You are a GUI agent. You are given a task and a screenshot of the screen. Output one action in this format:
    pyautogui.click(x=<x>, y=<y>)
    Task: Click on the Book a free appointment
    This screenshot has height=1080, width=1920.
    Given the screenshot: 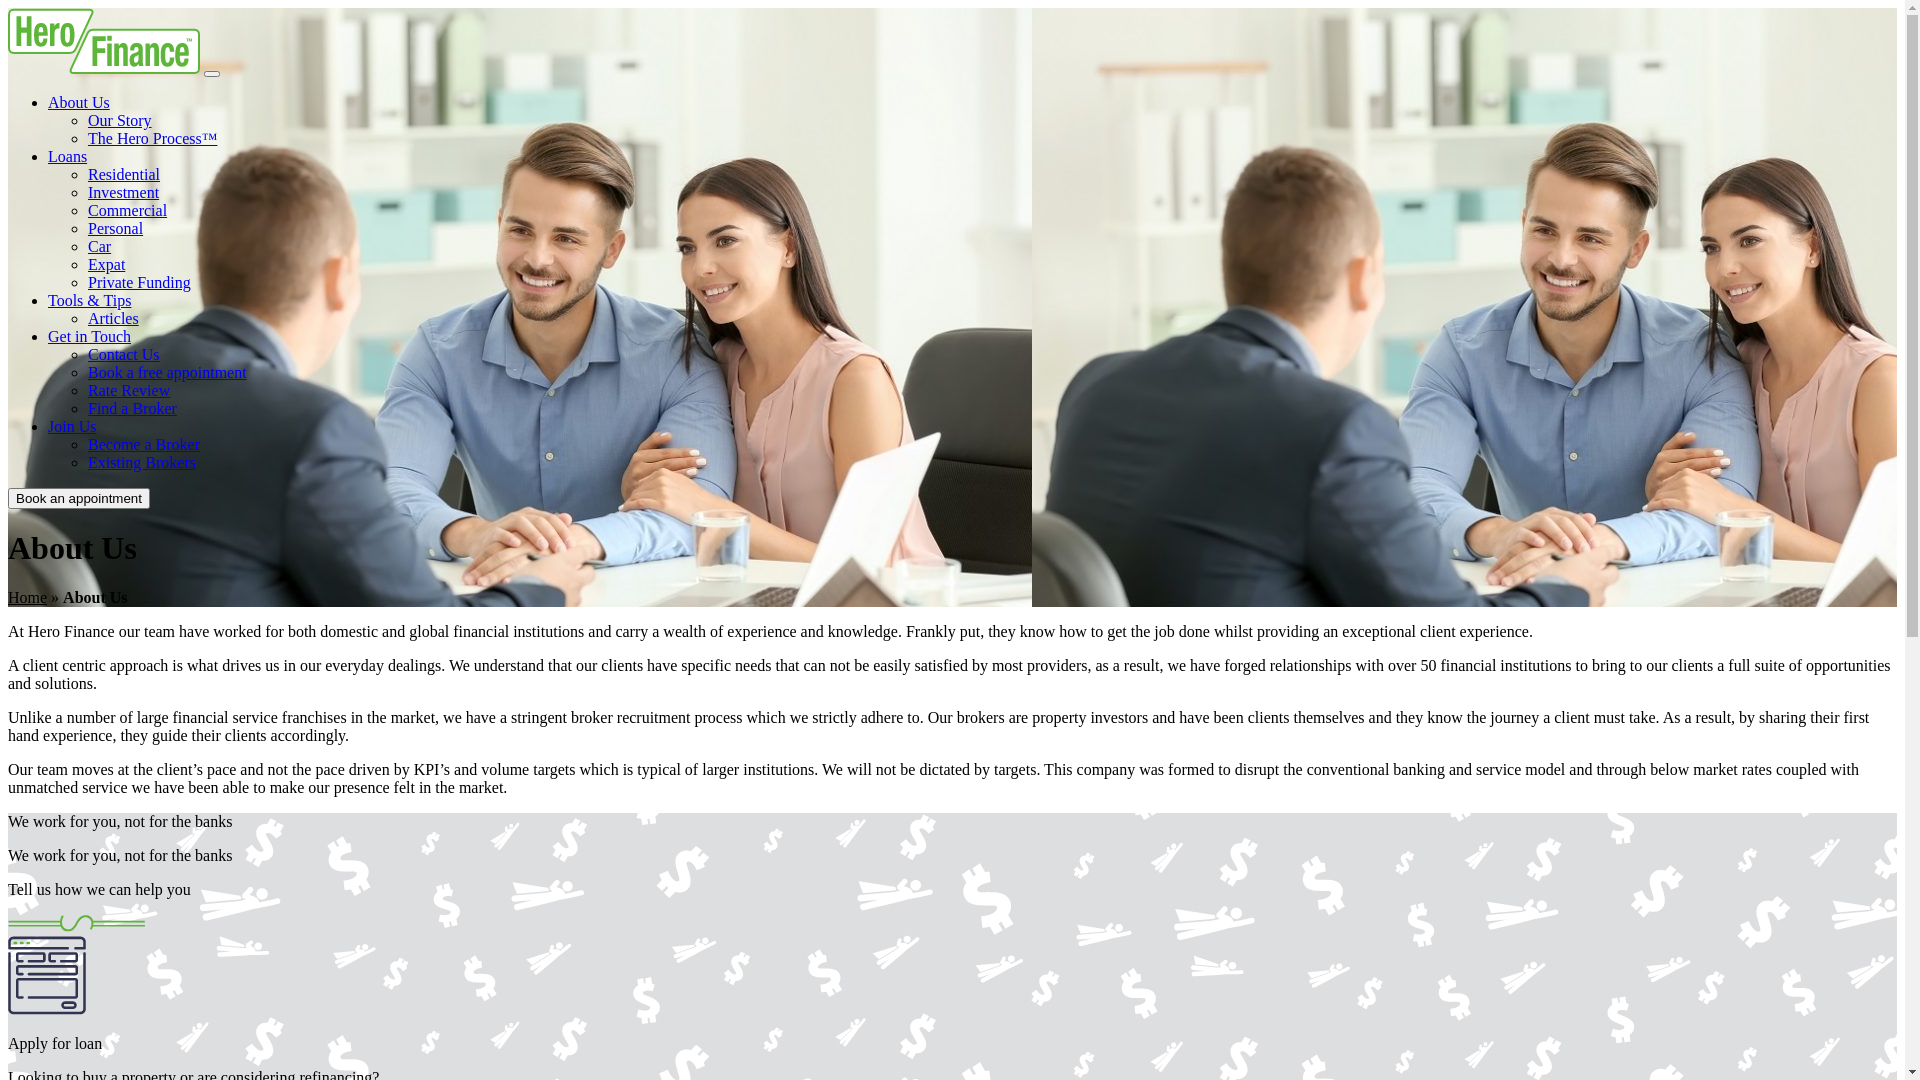 What is the action you would take?
    pyautogui.click(x=167, y=372)
    